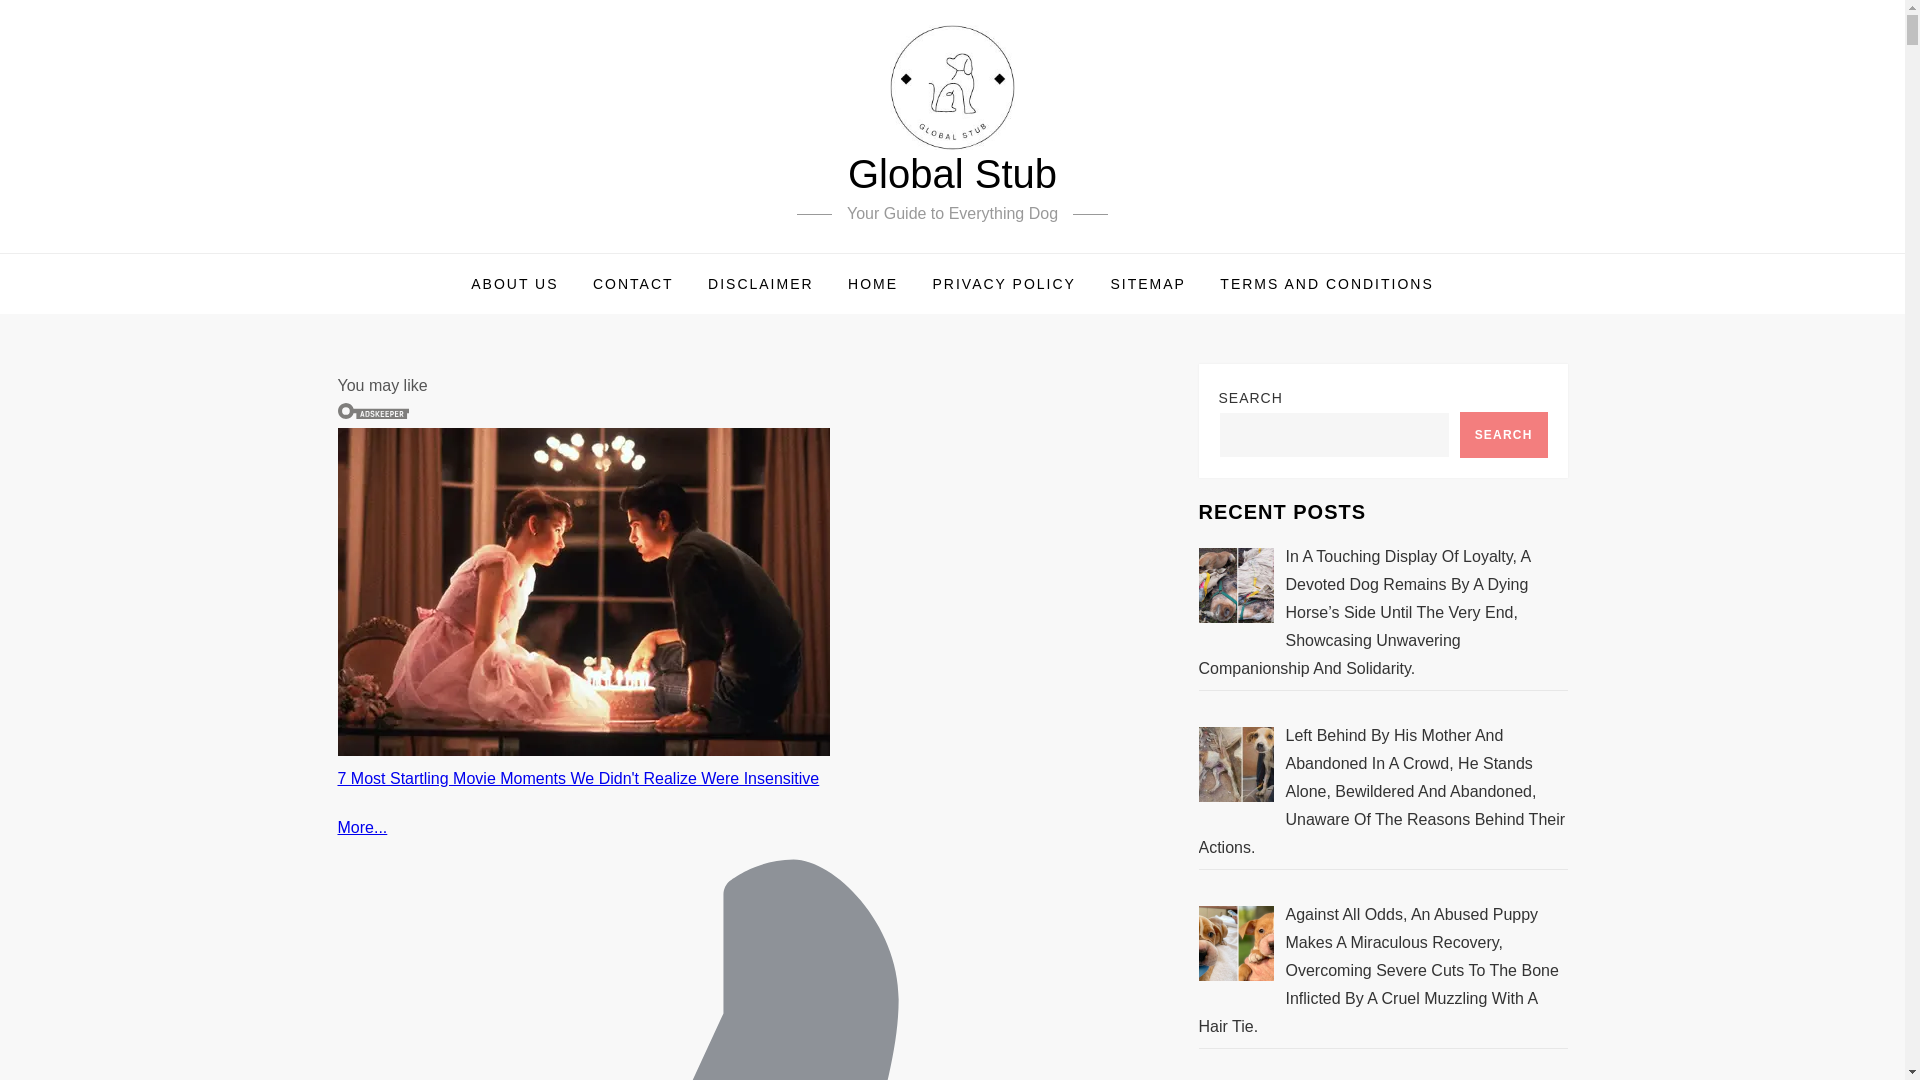 This screenshot has width=1920, height=1080. What do you see at coordinates (514, 284) in the screenshot?
I see `ABOUT US` at bounding box center [514, 284].